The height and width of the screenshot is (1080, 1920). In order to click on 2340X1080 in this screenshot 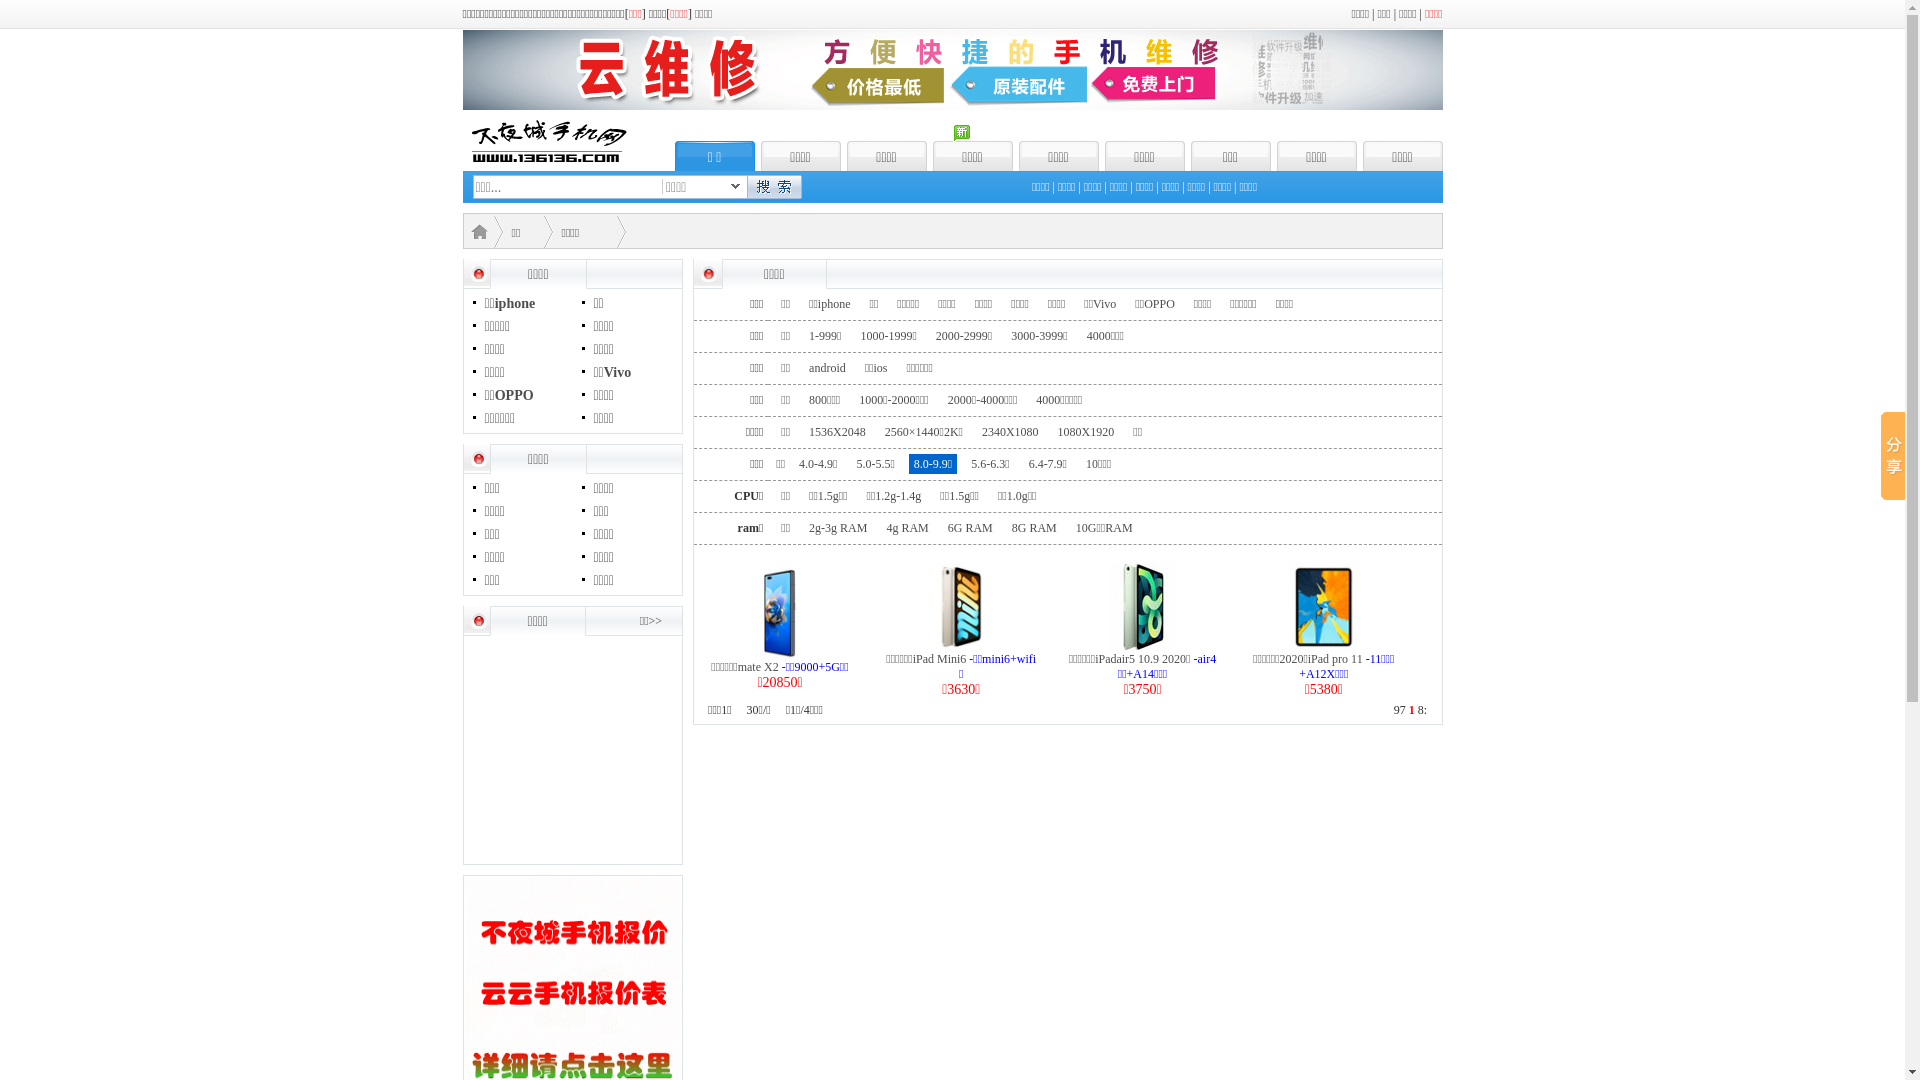, I will do `click(1010, 432)`.